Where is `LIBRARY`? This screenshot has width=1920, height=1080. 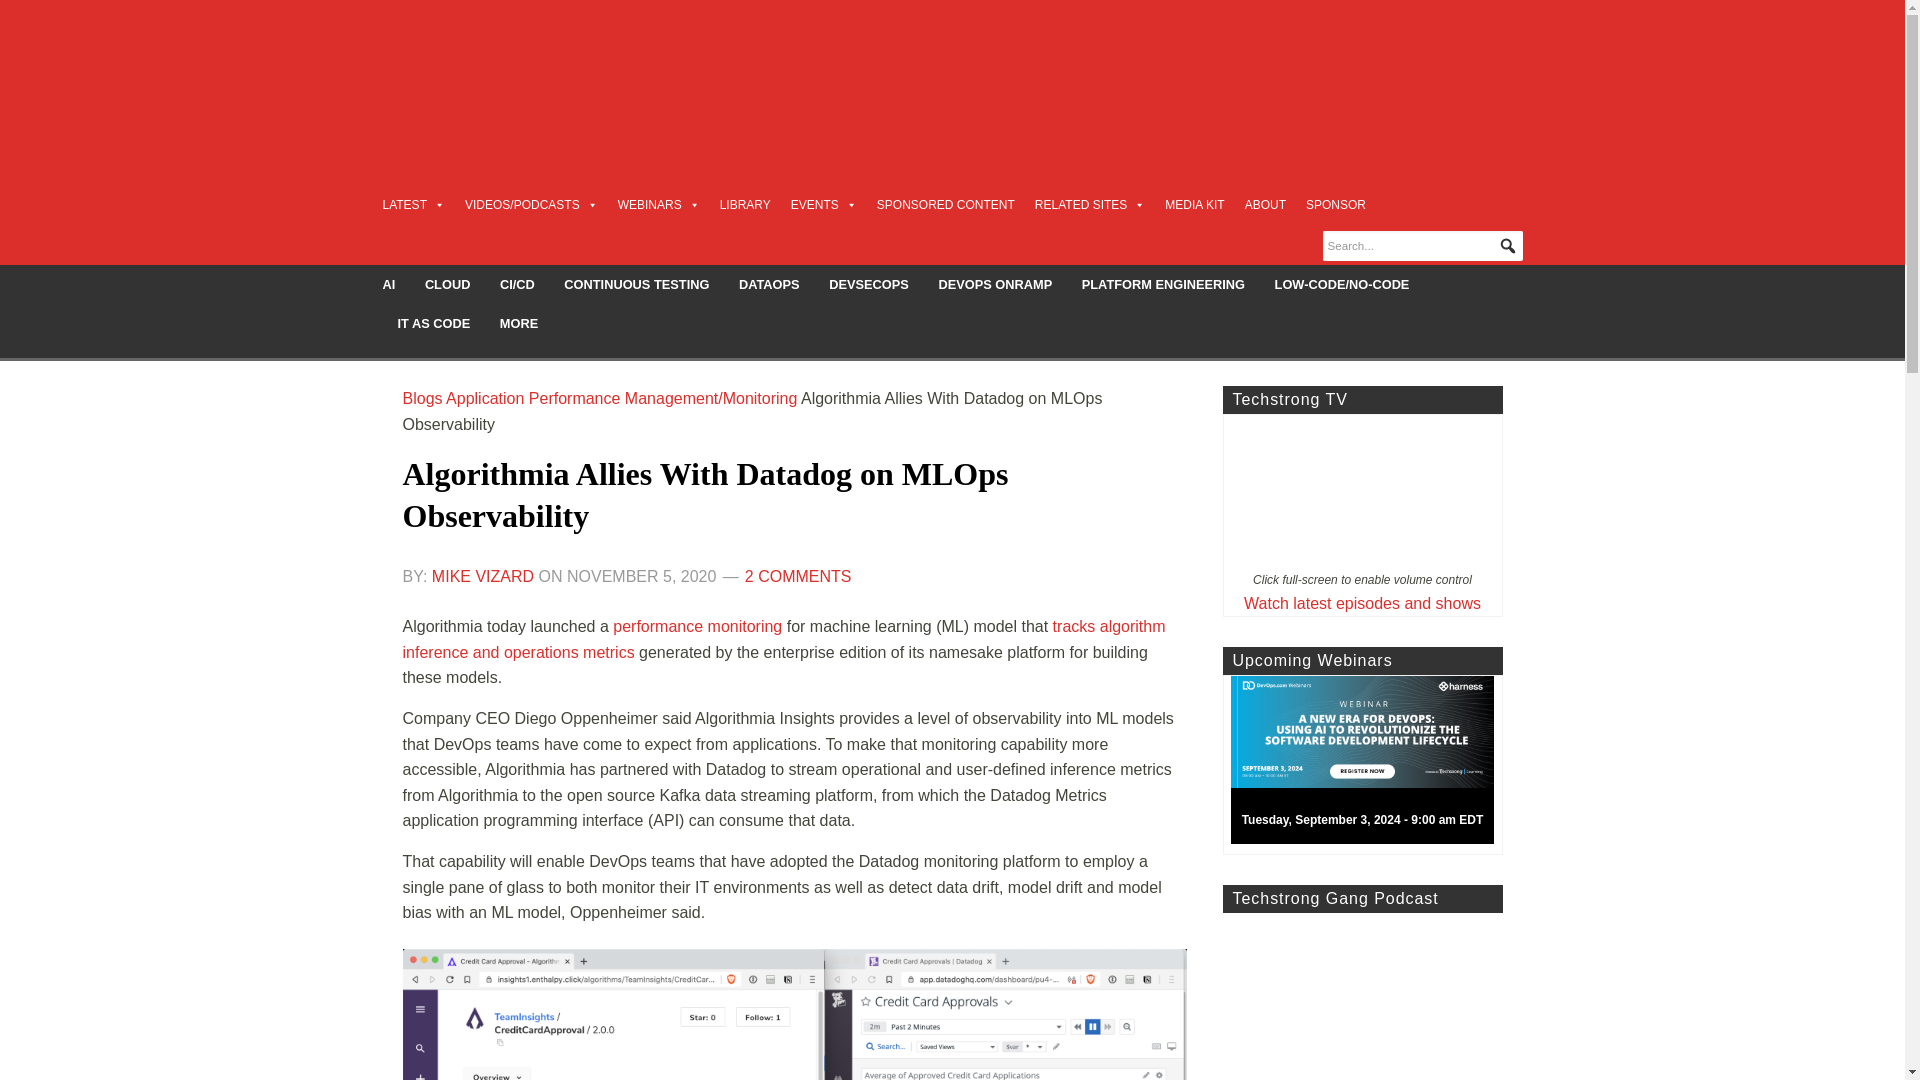
LIBRARY is located at coordinates (746, 204).